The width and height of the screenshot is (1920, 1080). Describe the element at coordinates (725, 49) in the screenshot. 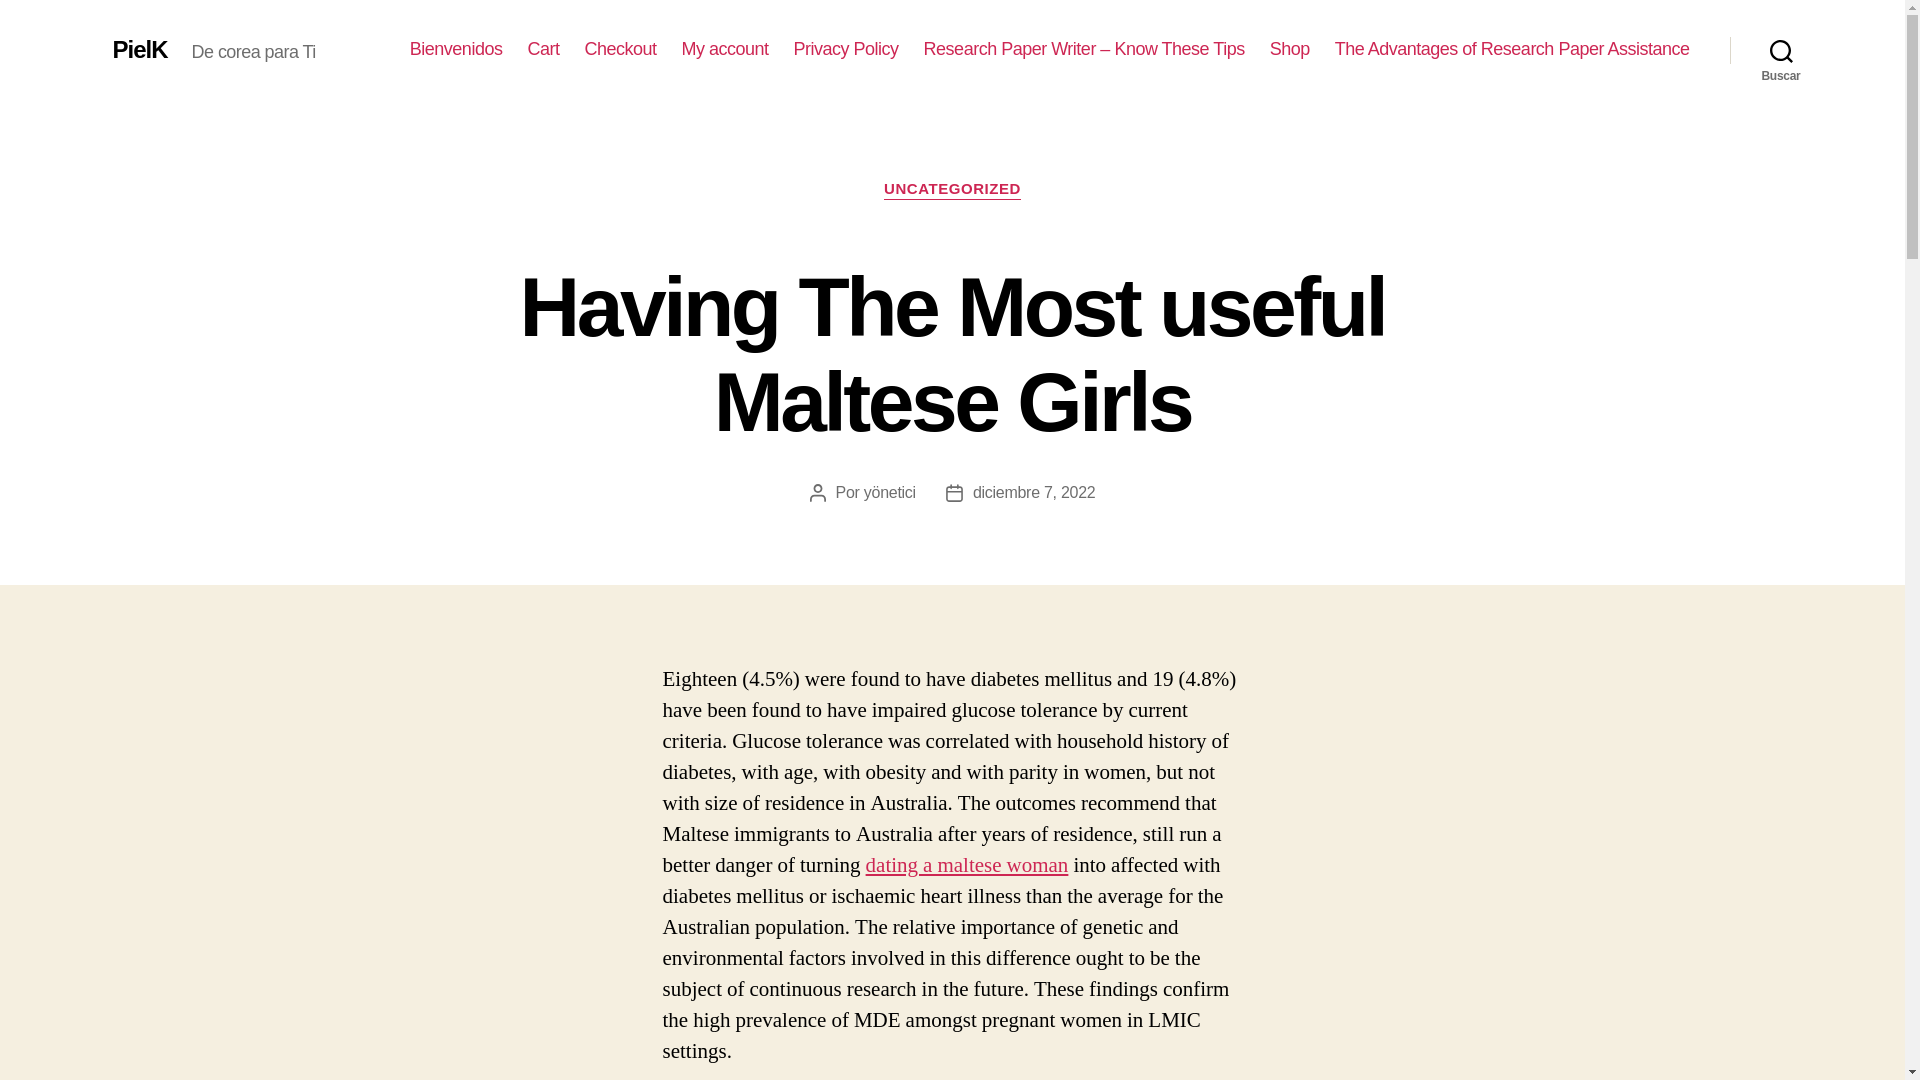

I see `My account` at that location.